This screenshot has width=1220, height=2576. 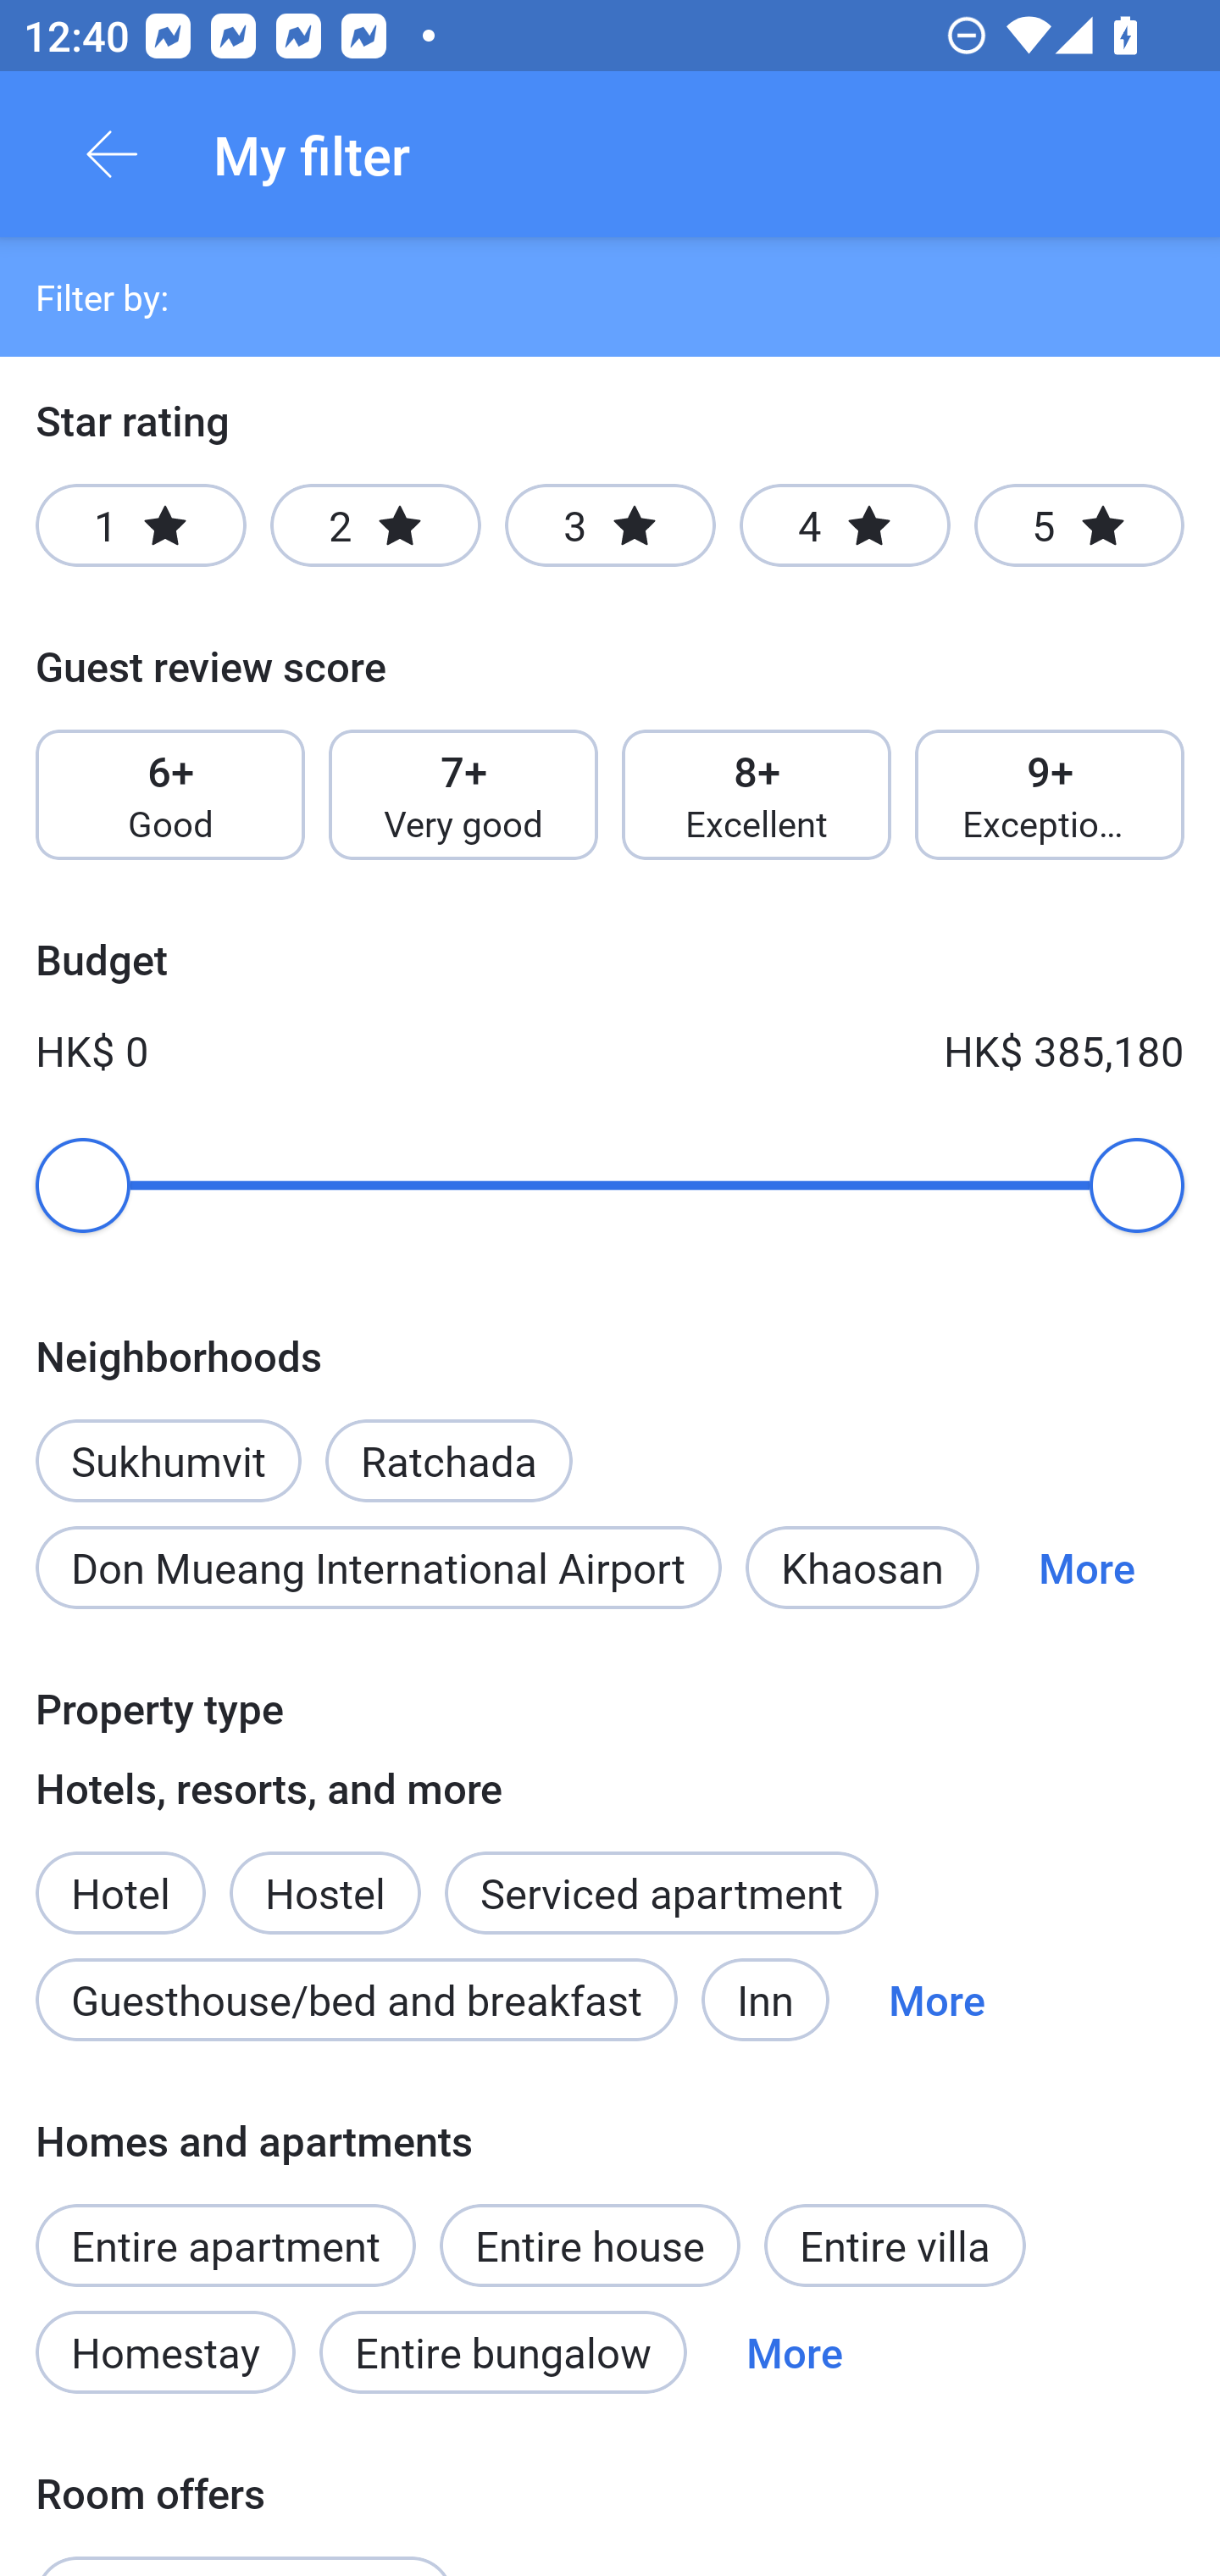 What do you see at coordinates (168, 1442) in the screenshot?
I see `Sukhumvit` at bounding box center [168, 1442].